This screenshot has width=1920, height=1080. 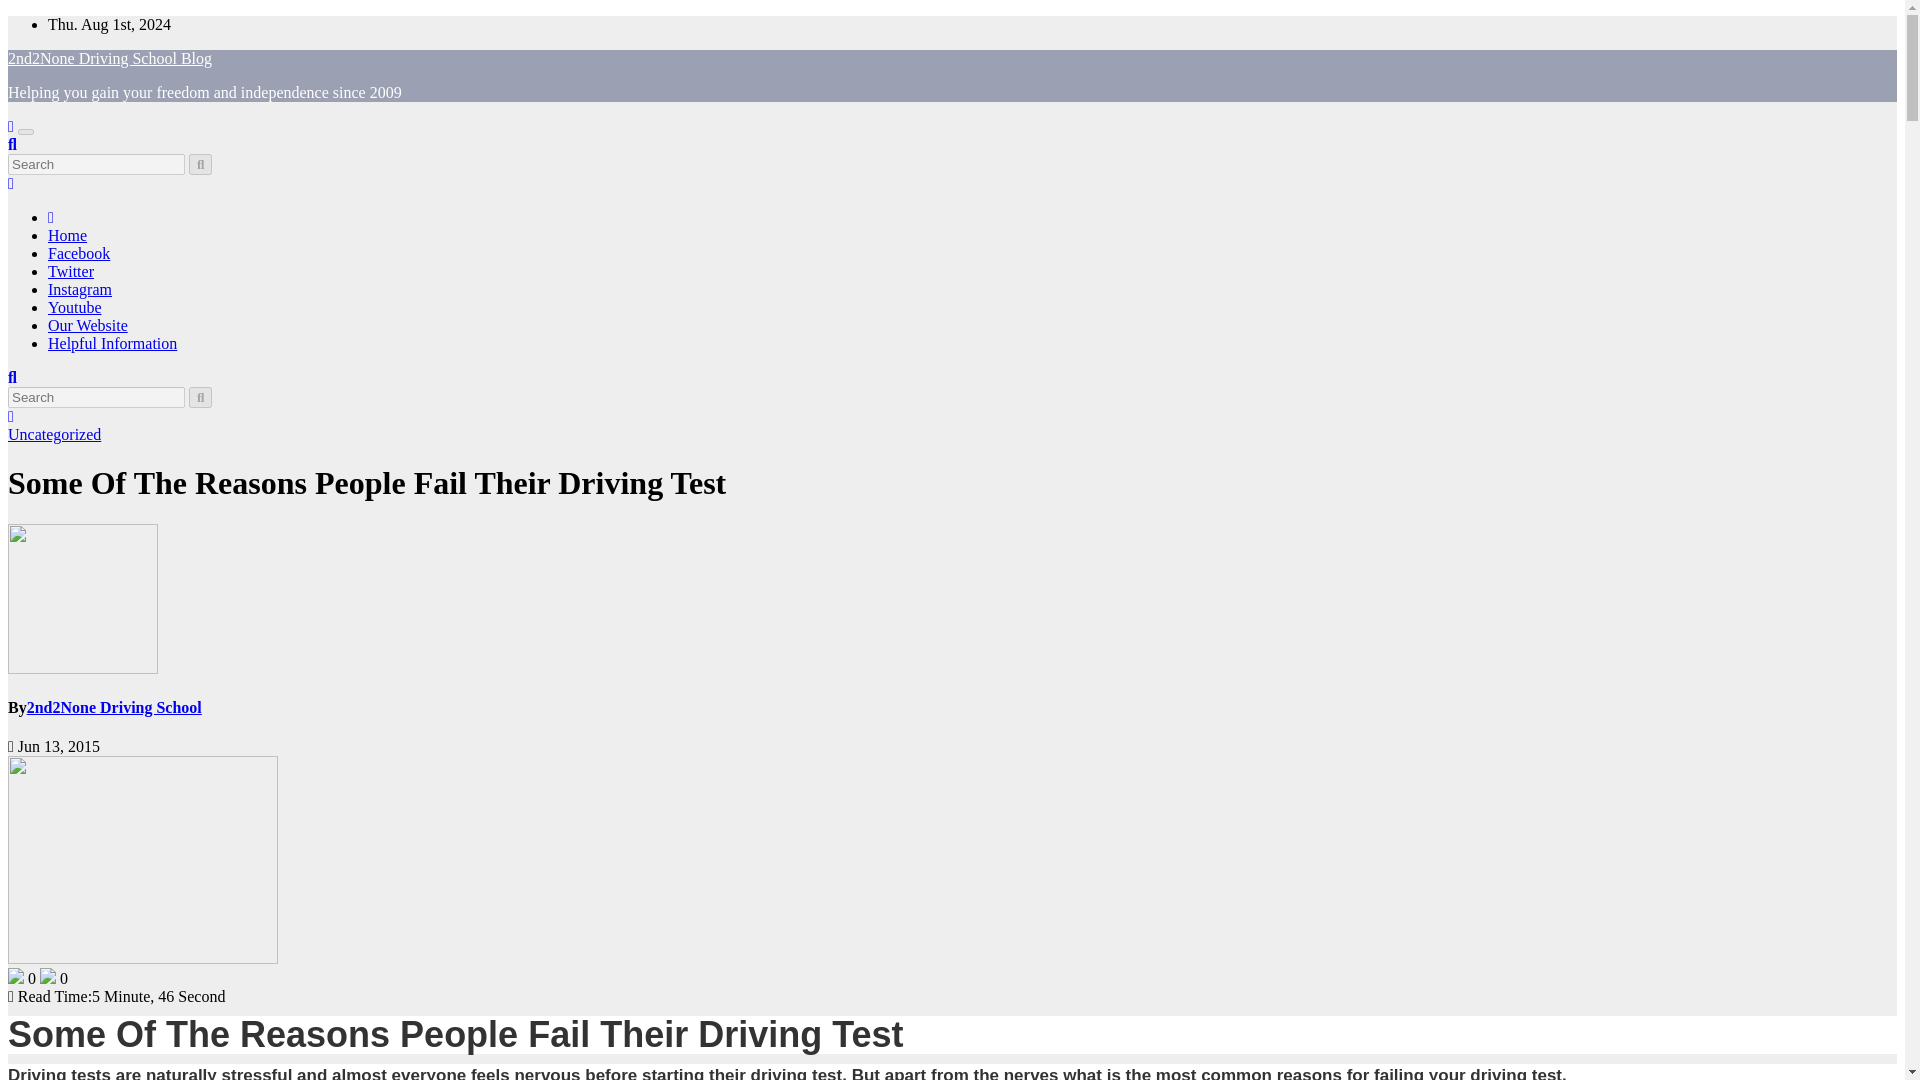 I want to click on Twitter, so click(x=71, y=271).